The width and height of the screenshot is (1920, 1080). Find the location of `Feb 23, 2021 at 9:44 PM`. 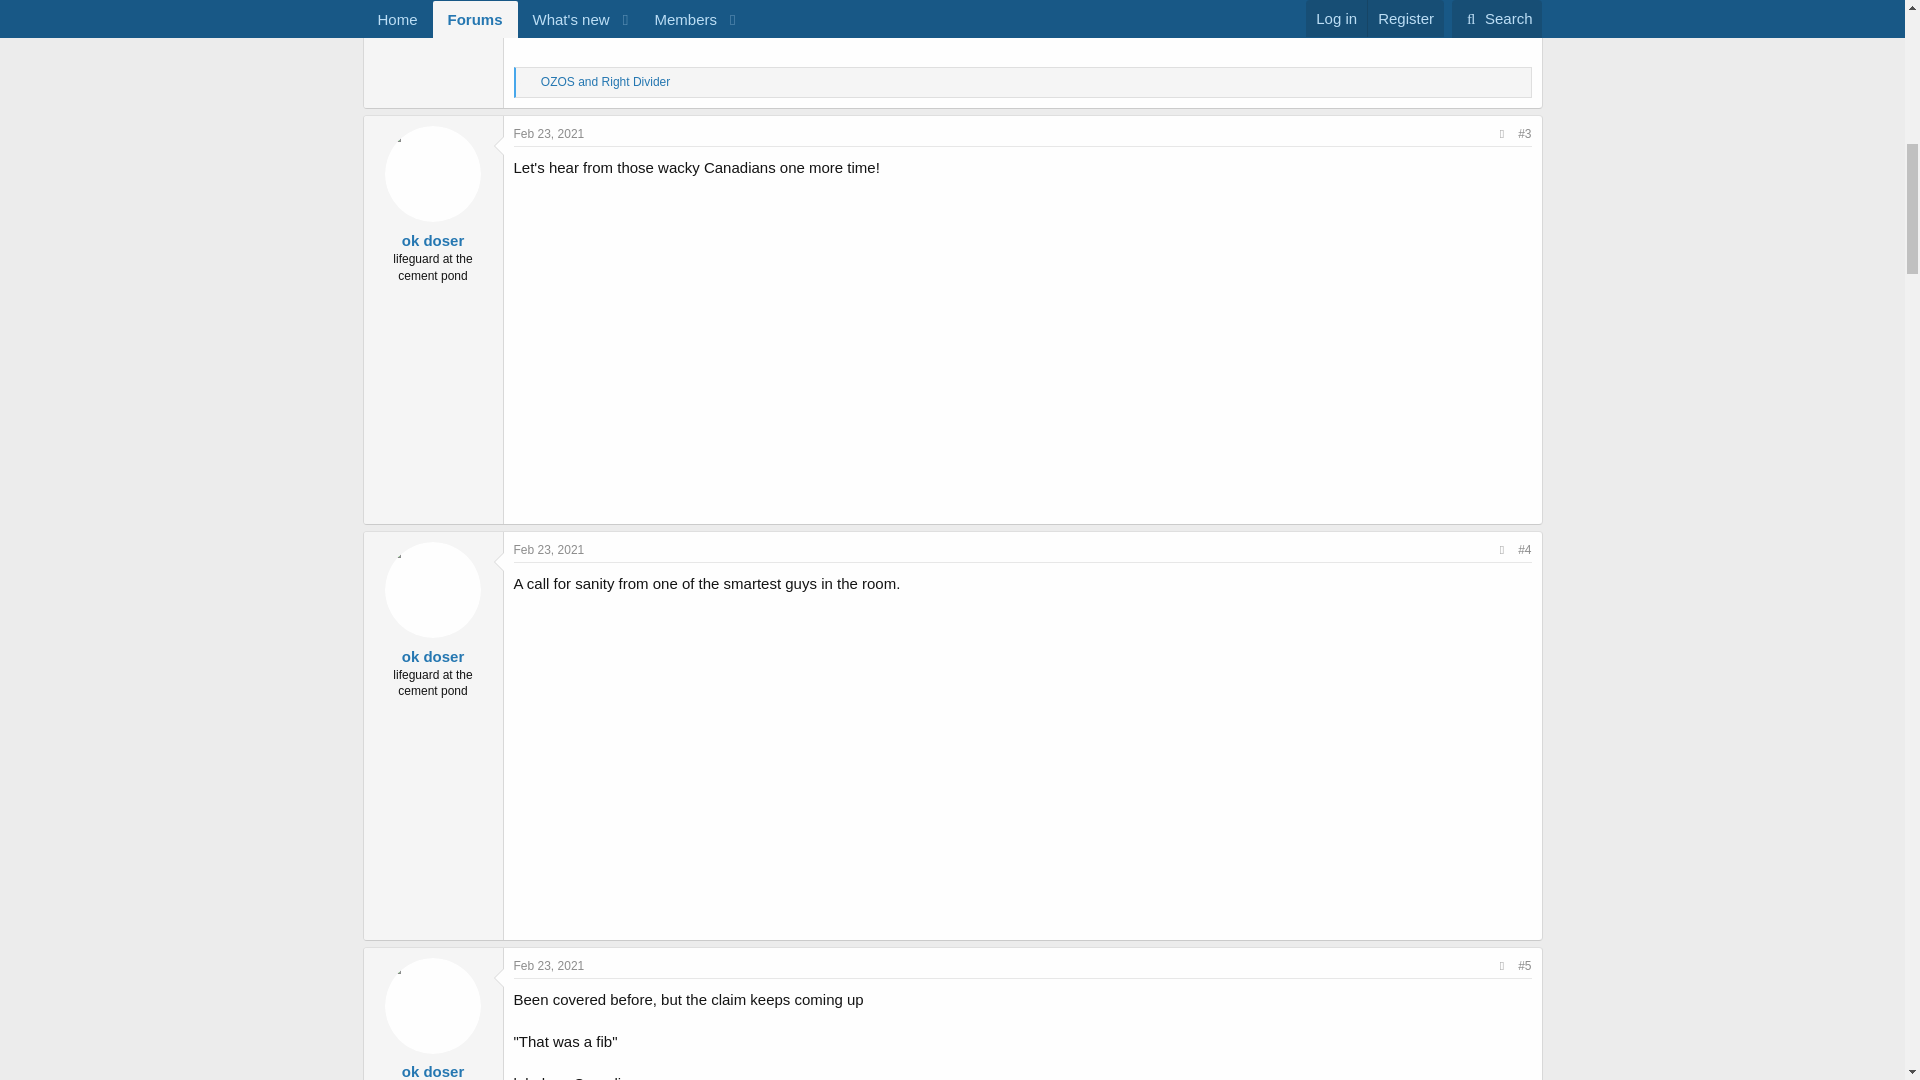

Feb 23, 2021 at 9:44 PM is located at coordinates (550, 134).